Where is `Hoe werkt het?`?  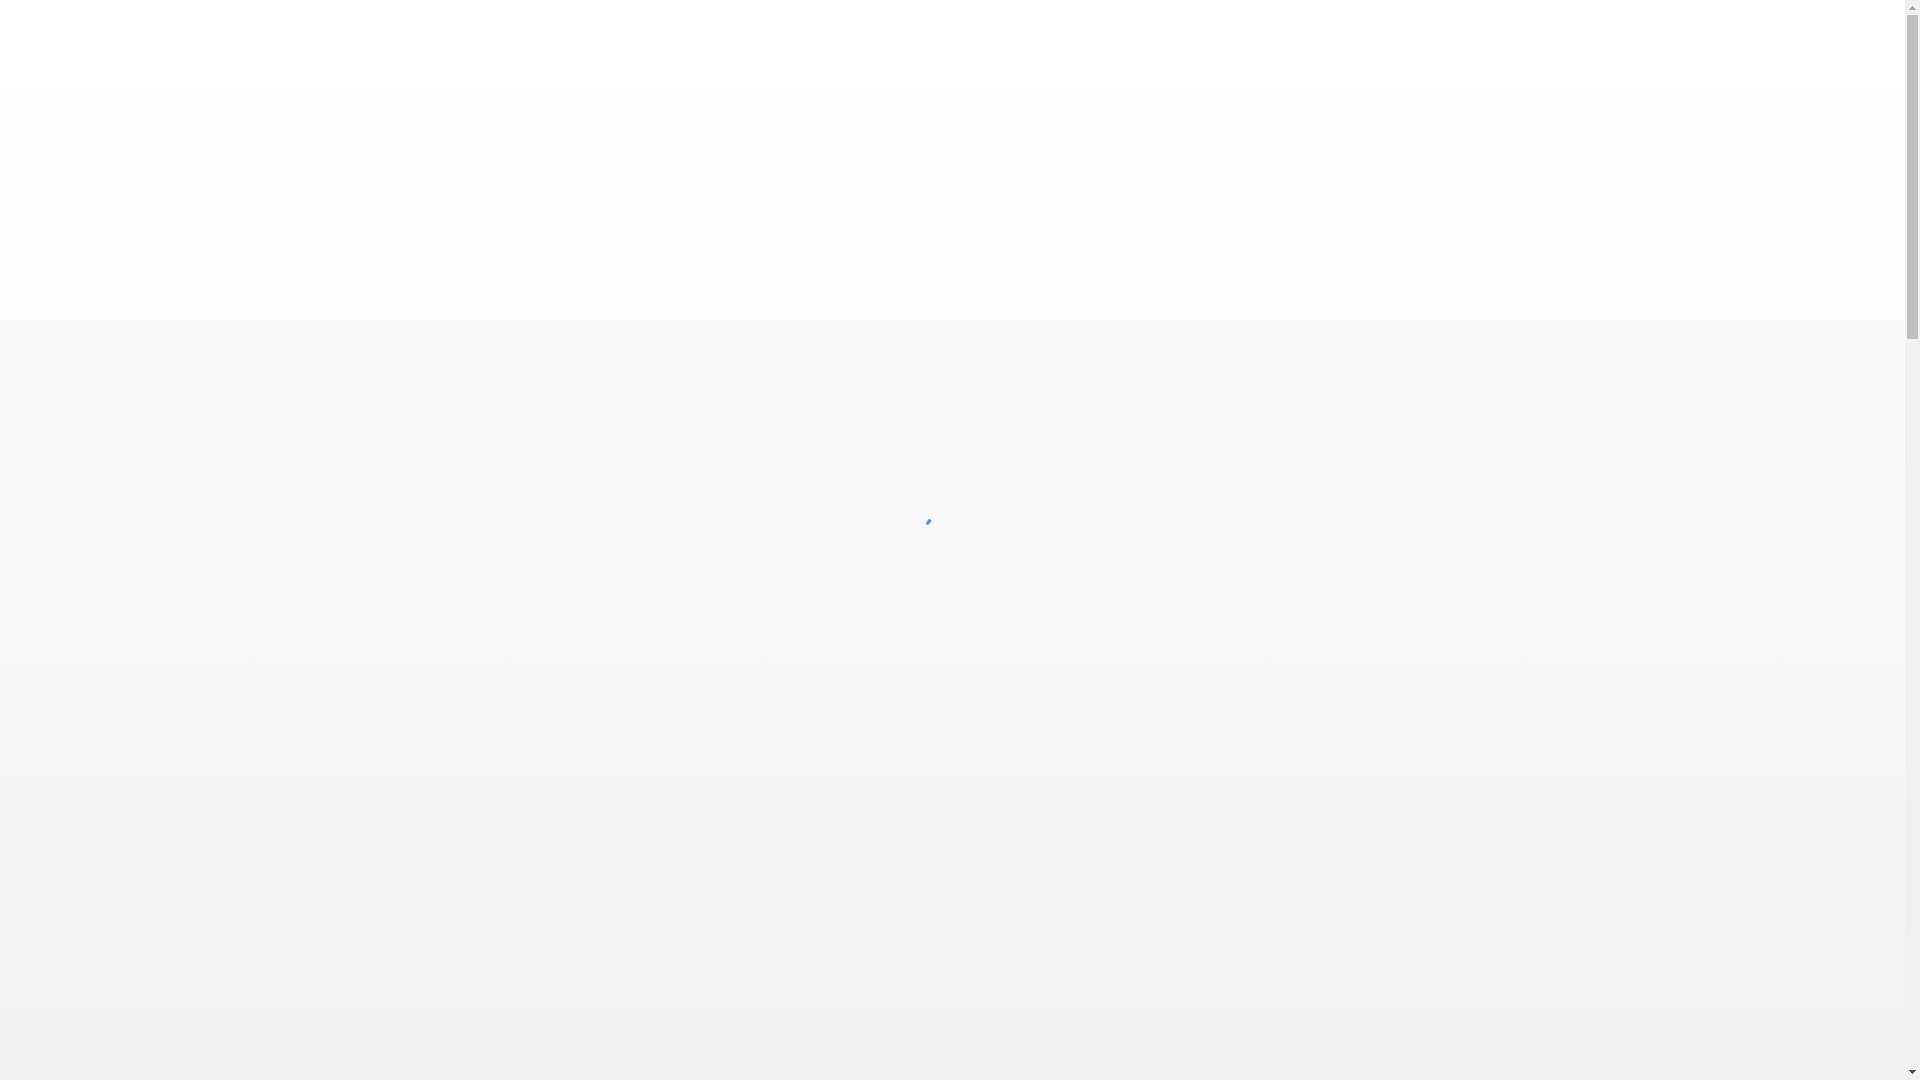 Hoe werkt het? is located at coordinates (1564, 29).